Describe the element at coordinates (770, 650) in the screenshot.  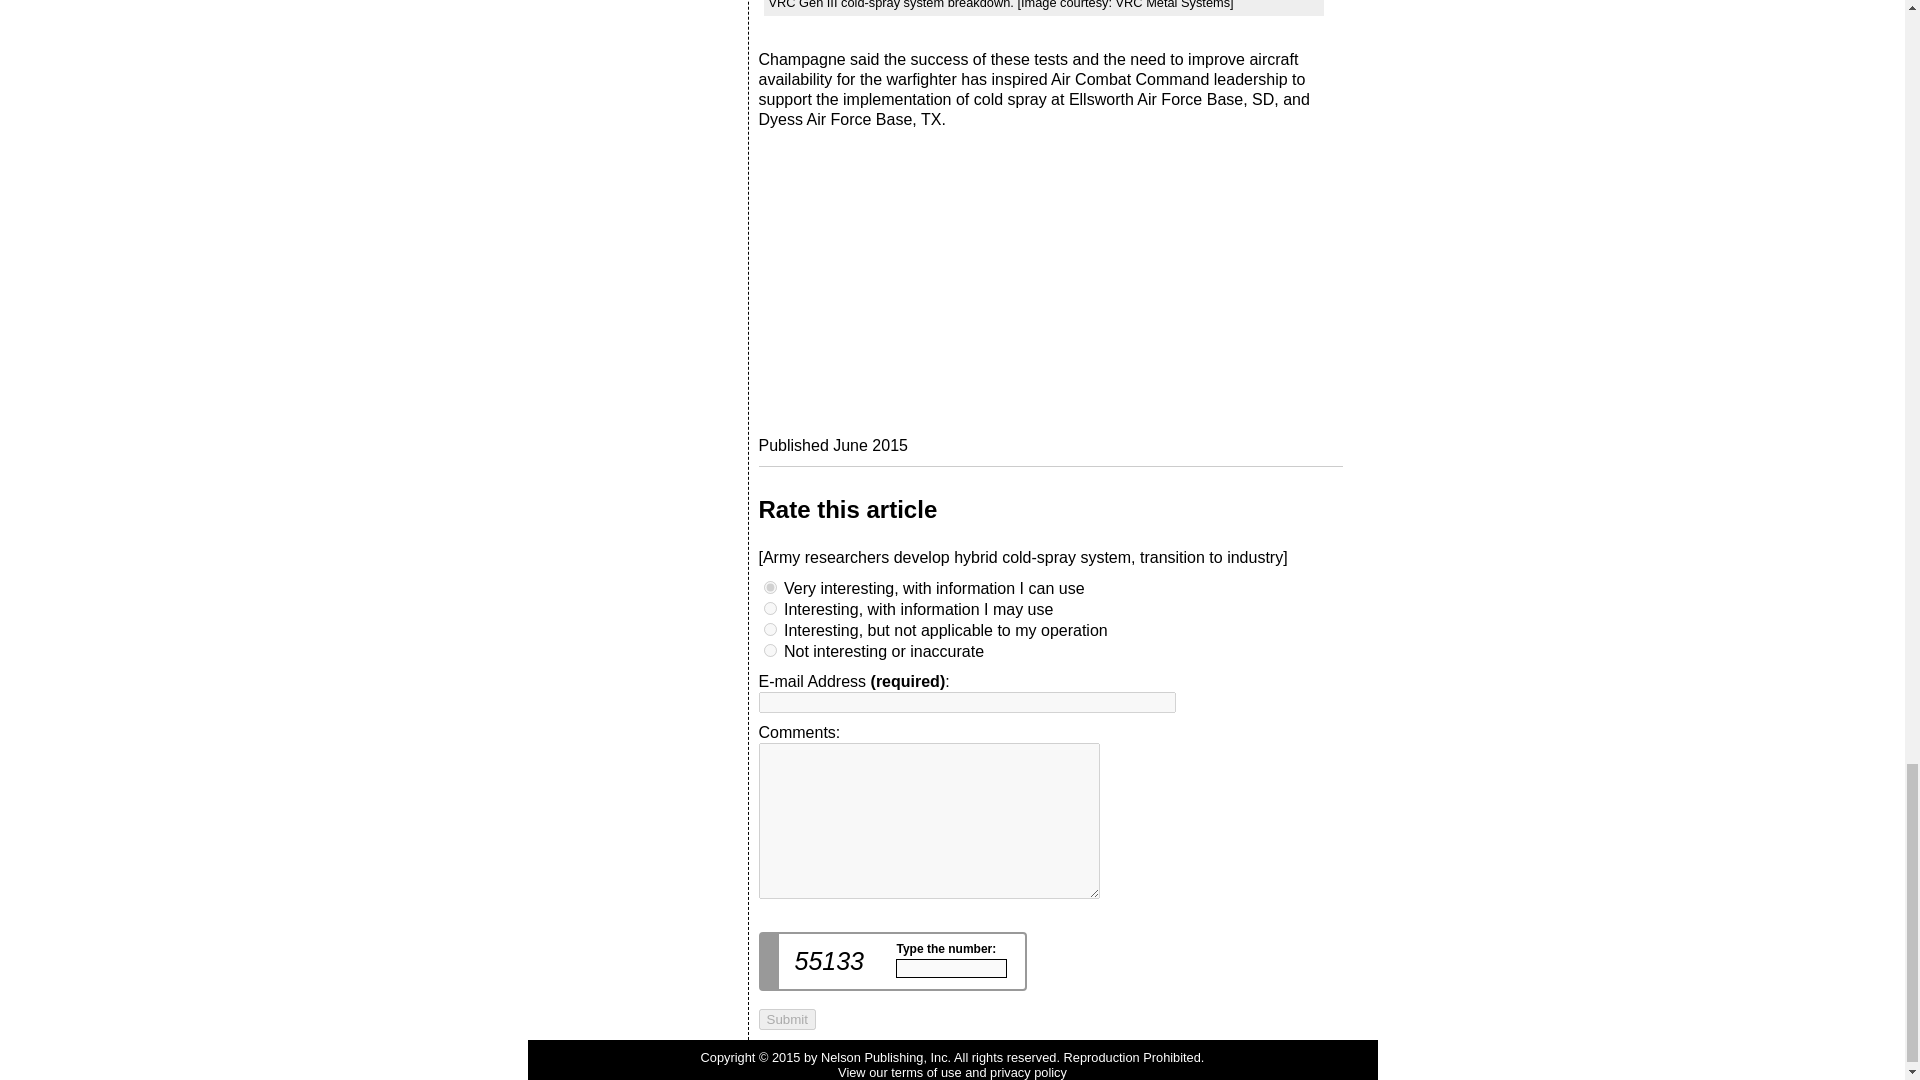
I see `0` at that location.